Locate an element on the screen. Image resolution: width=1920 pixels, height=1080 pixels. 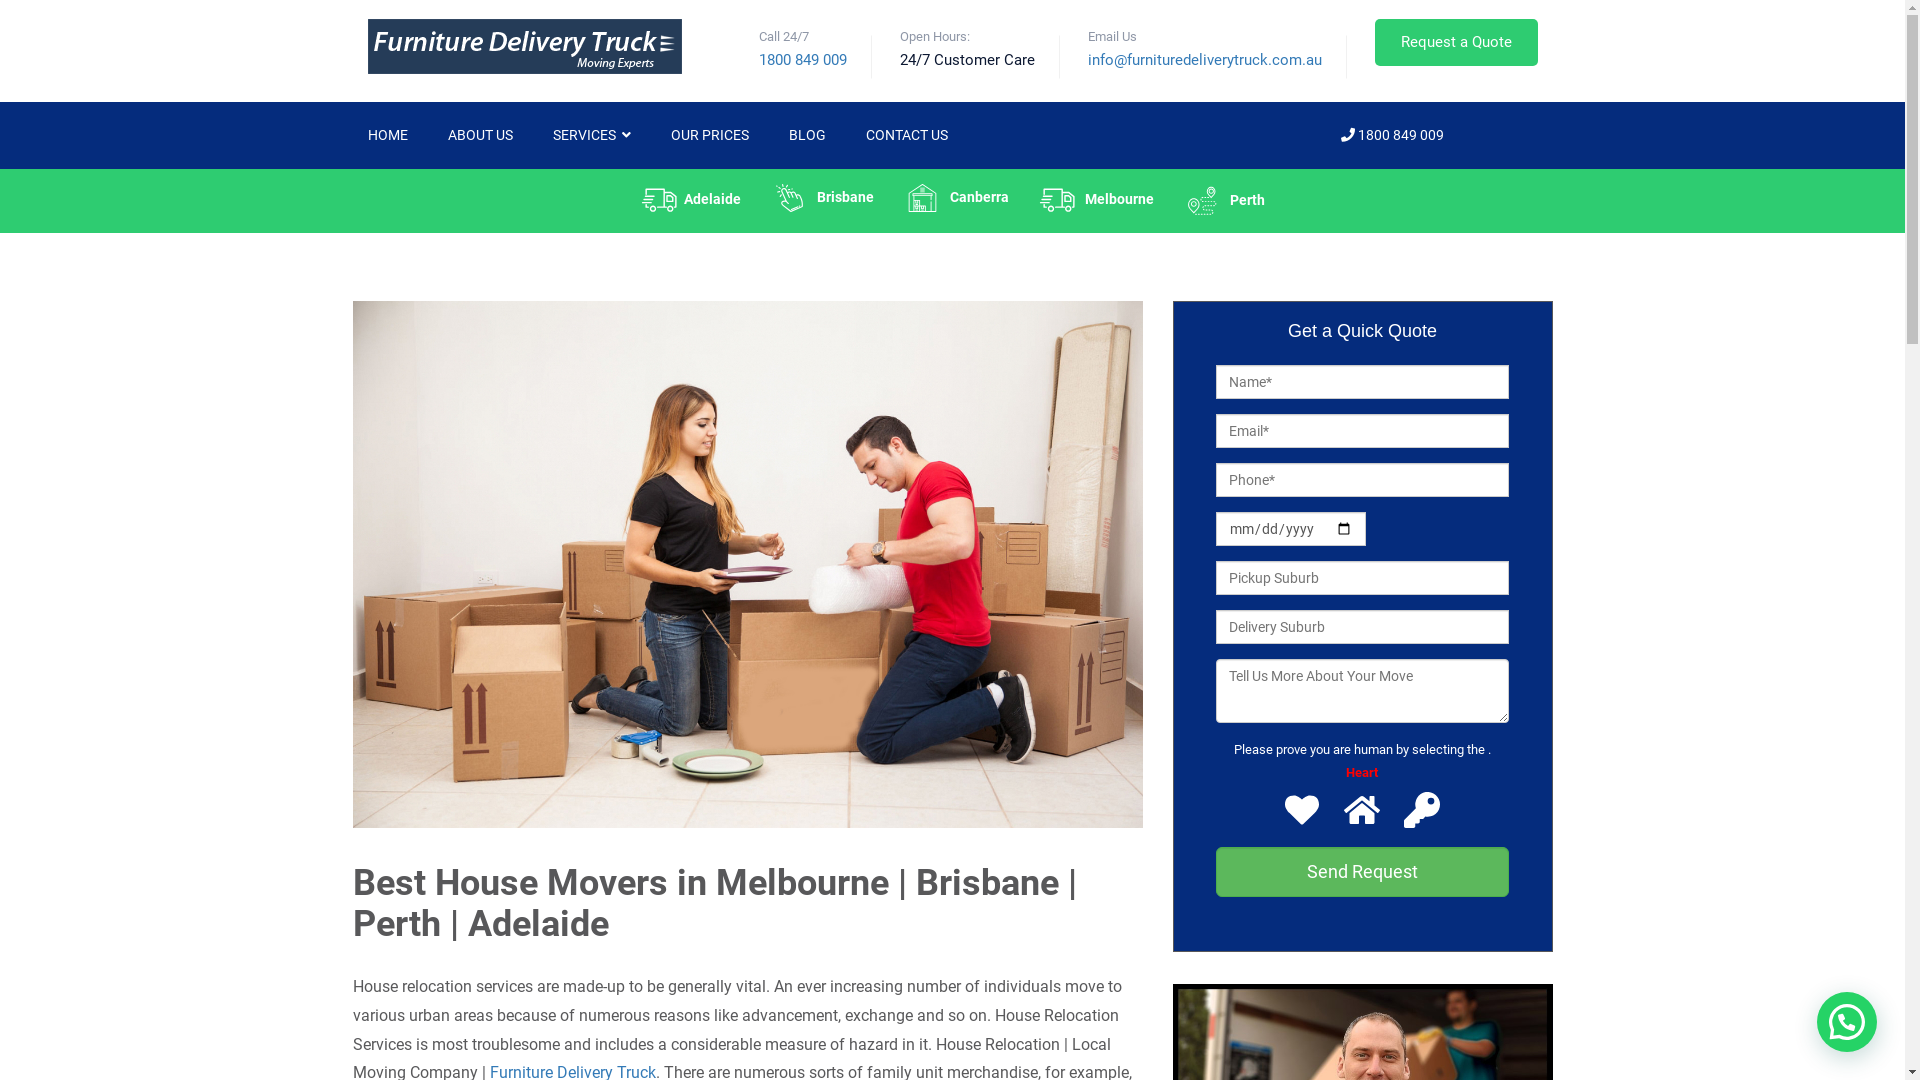
Home is located at coordinates (1365, 198).